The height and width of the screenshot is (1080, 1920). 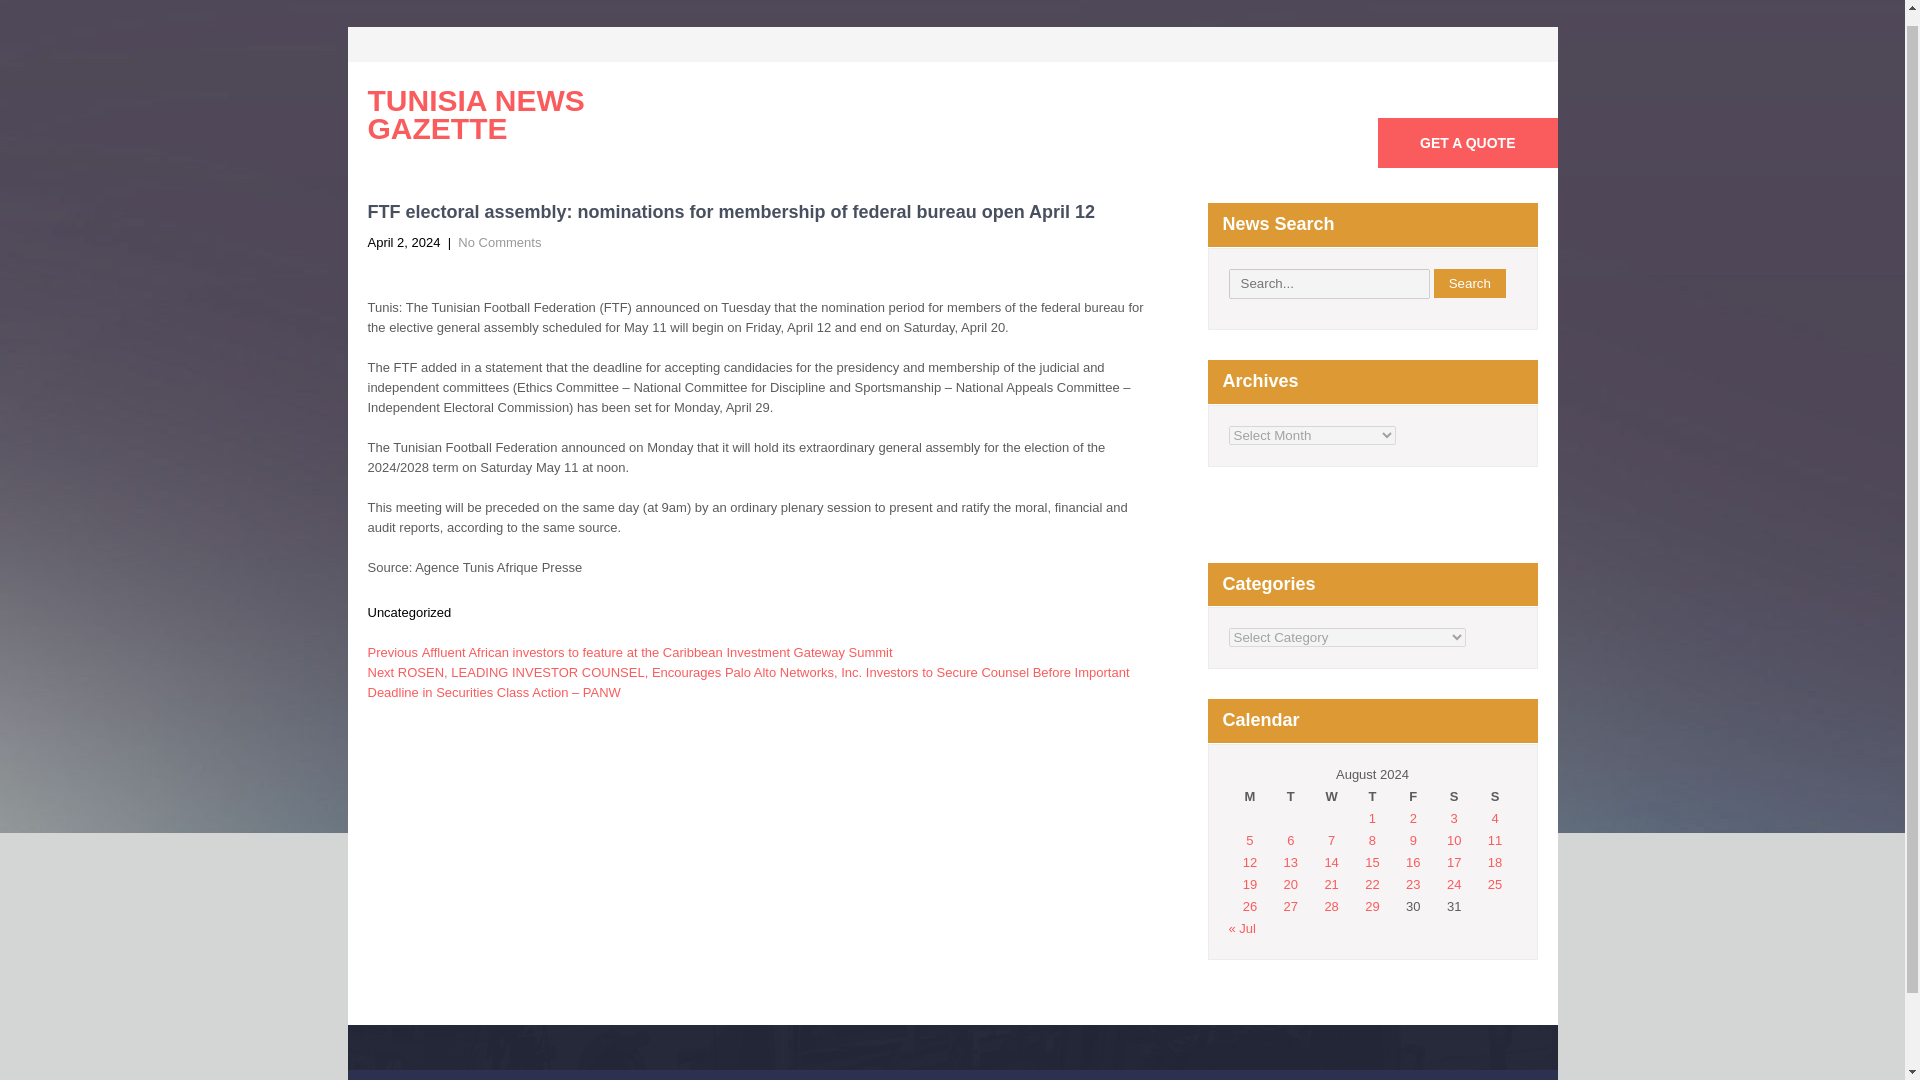 What do you see at coordinates (1290, 884) in the screenshot?
I see `20` at bounding box center [1290, 884].